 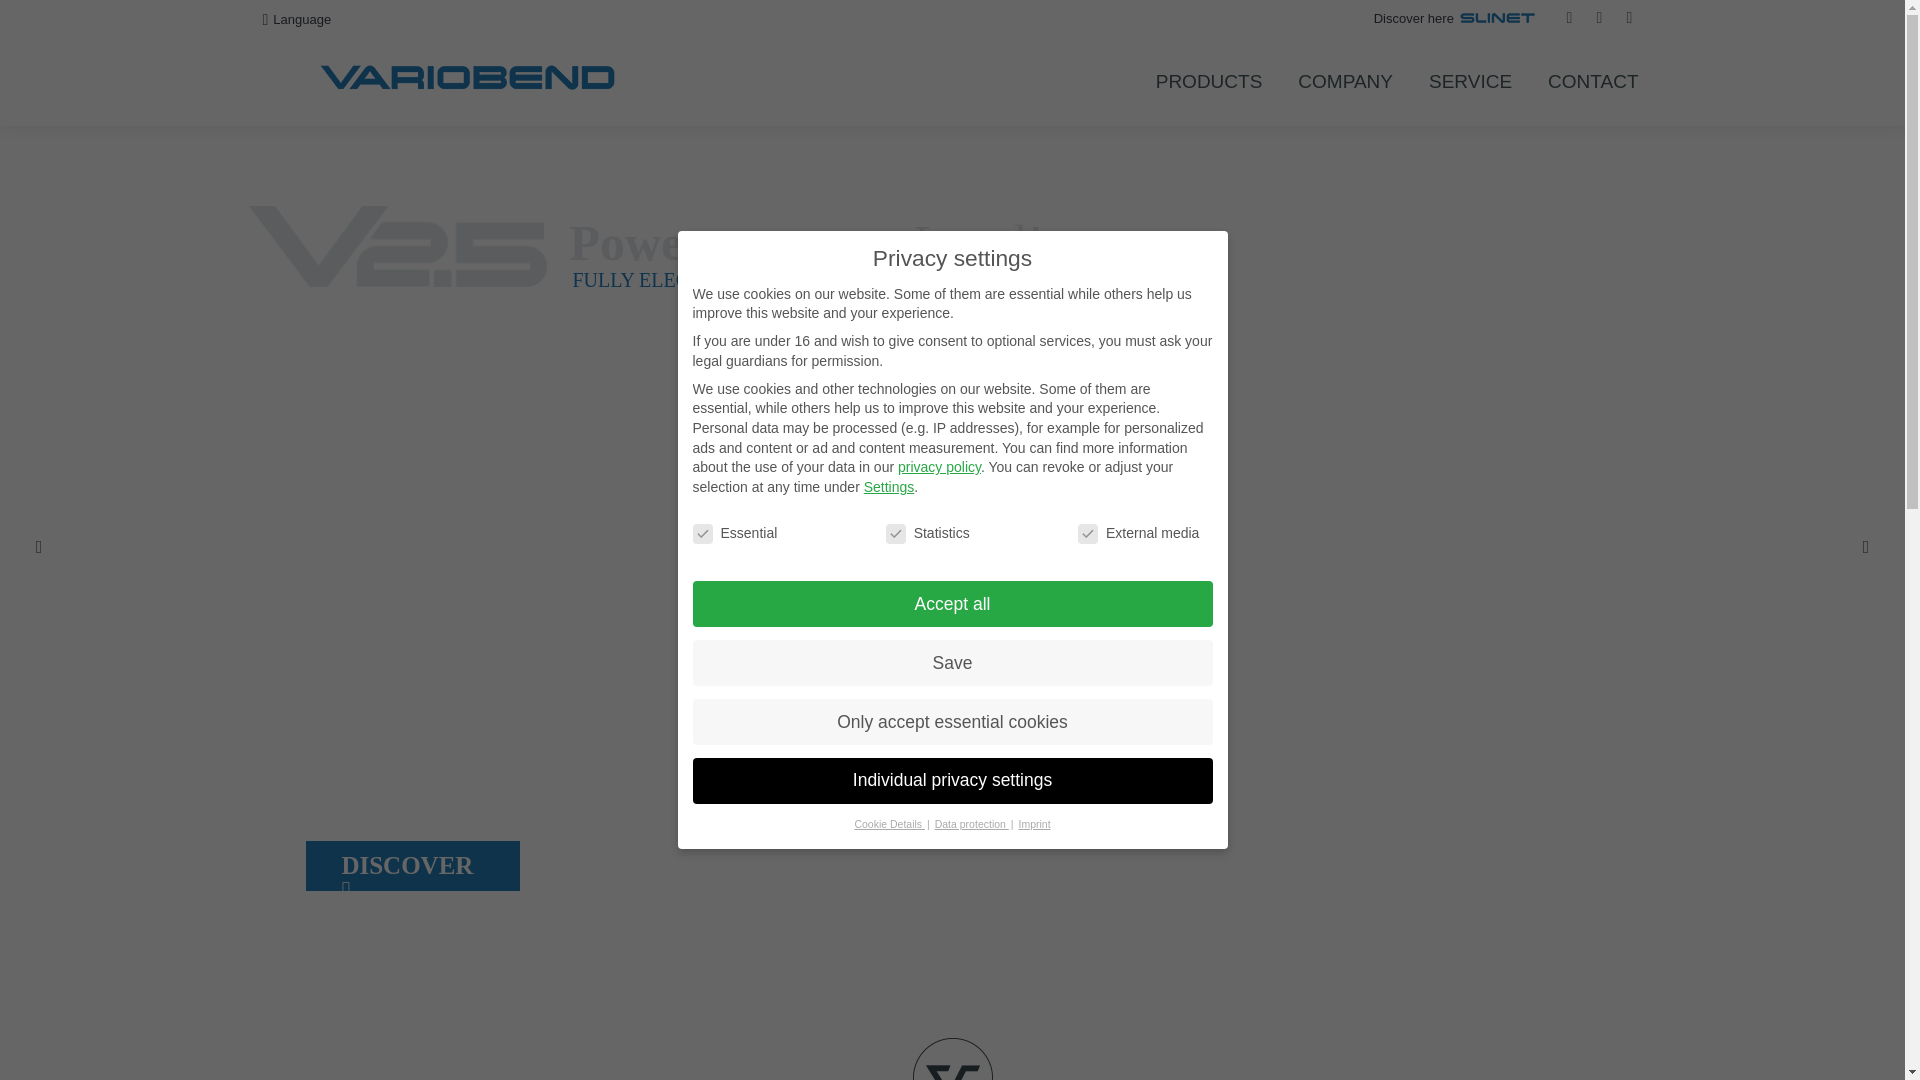 I want to click on PRODUCTS, so click(x=1210, y=80).